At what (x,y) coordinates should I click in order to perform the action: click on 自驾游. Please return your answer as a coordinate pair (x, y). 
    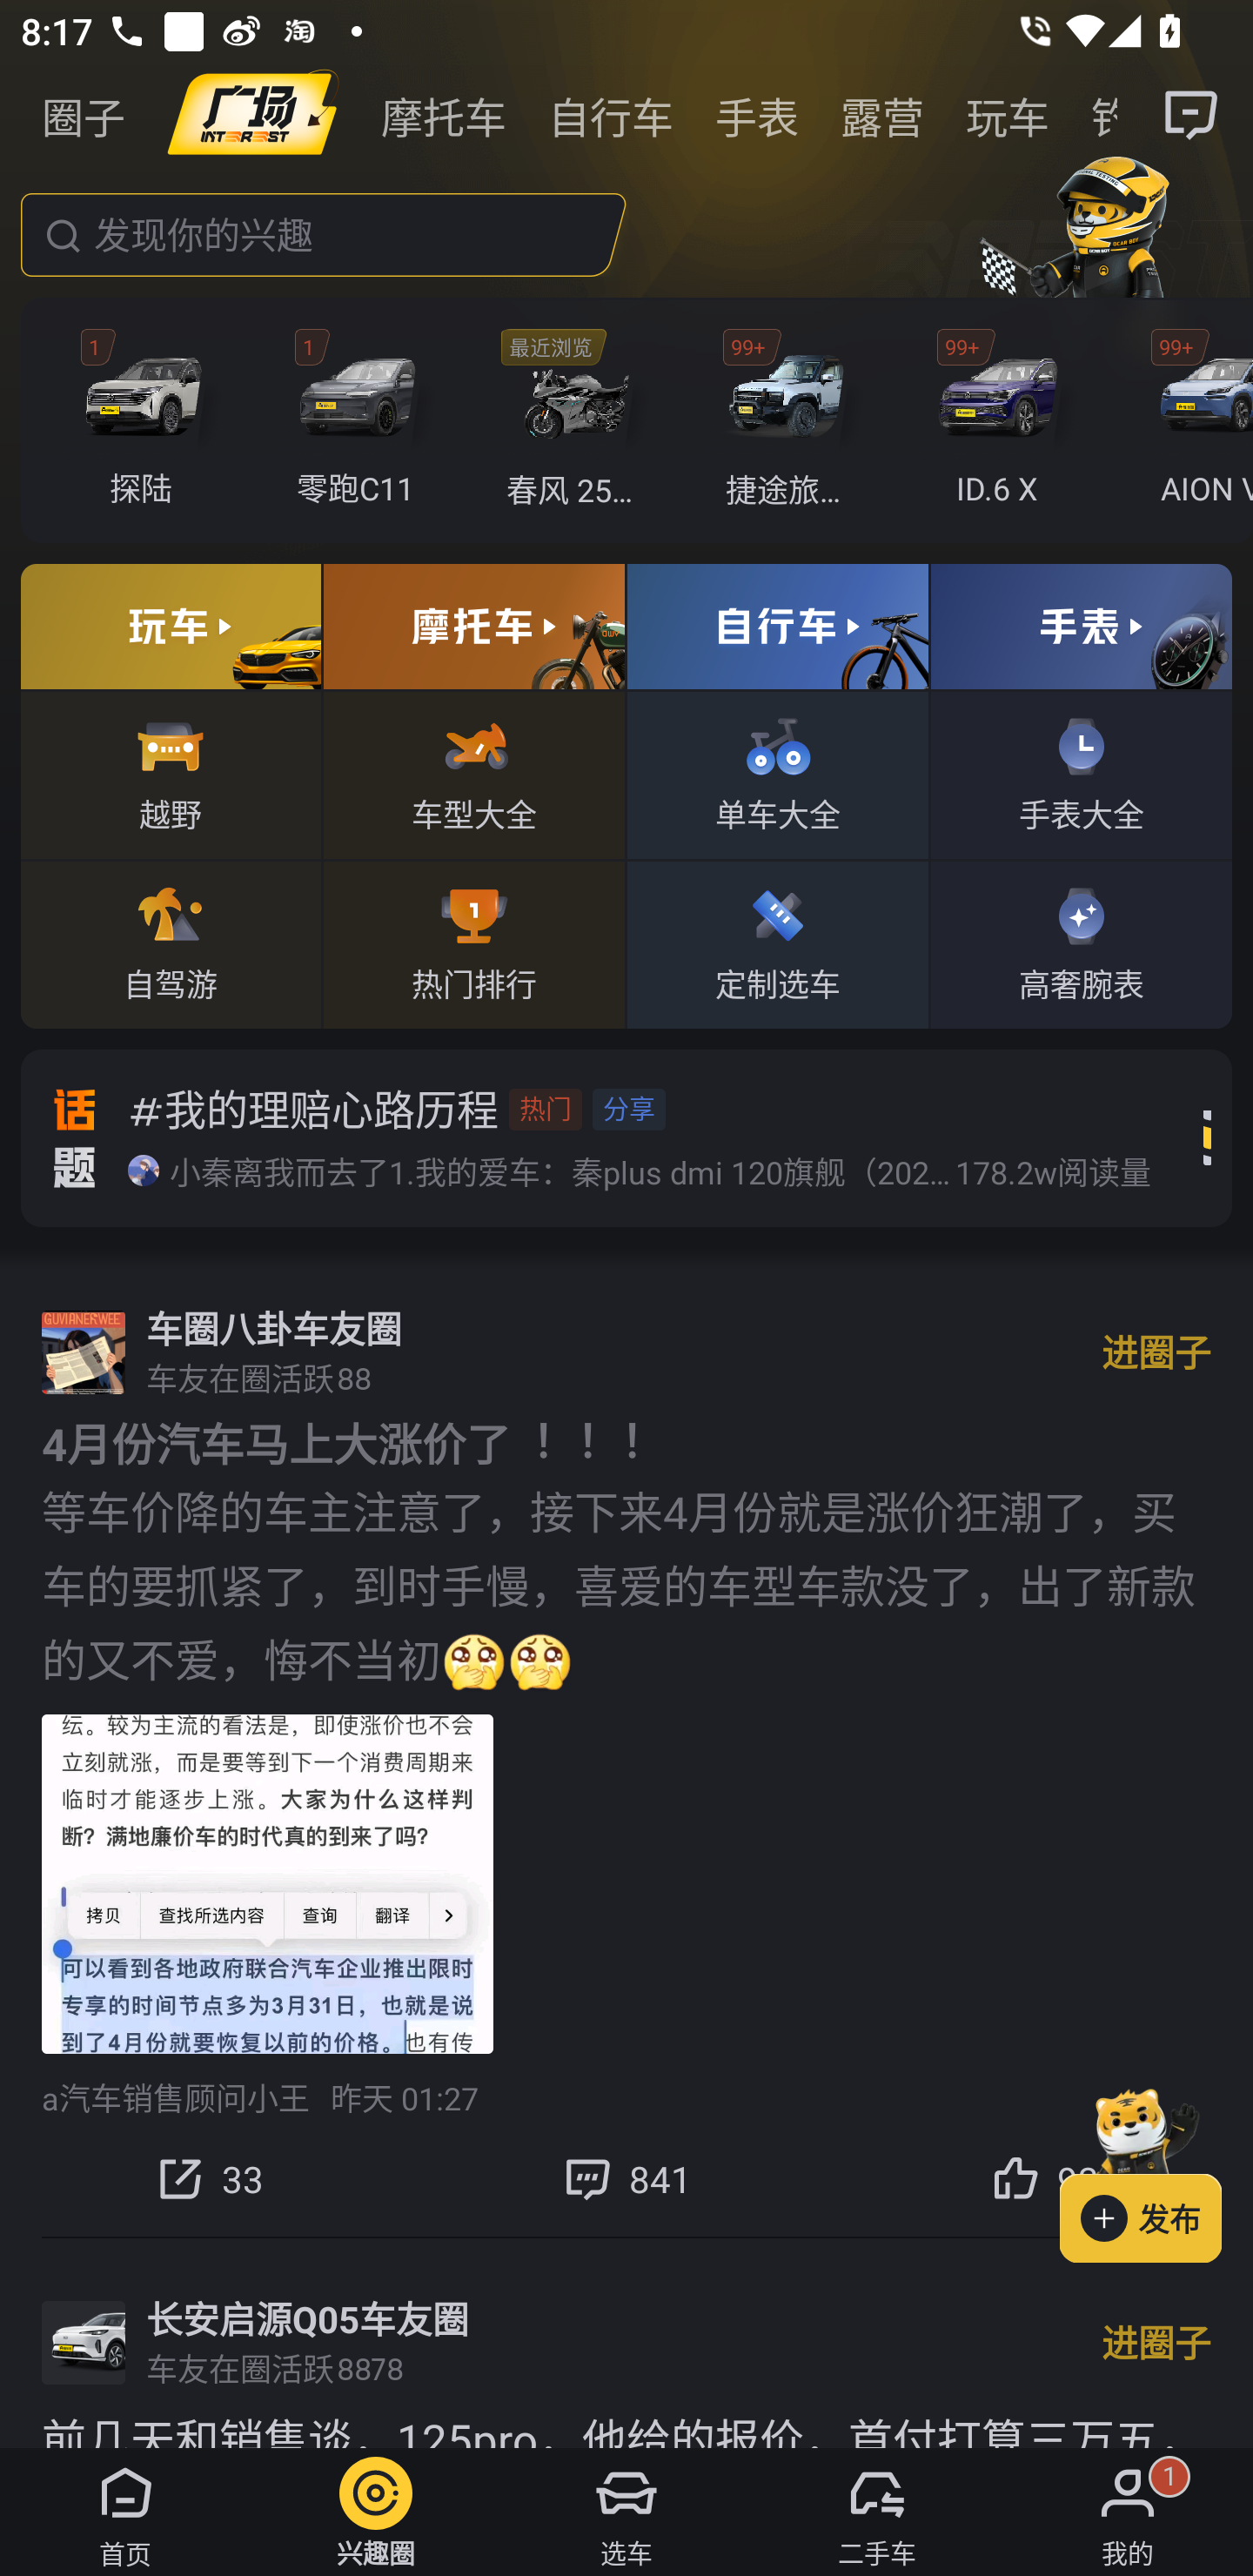
    Looking at the image, I should click on (171, 943).